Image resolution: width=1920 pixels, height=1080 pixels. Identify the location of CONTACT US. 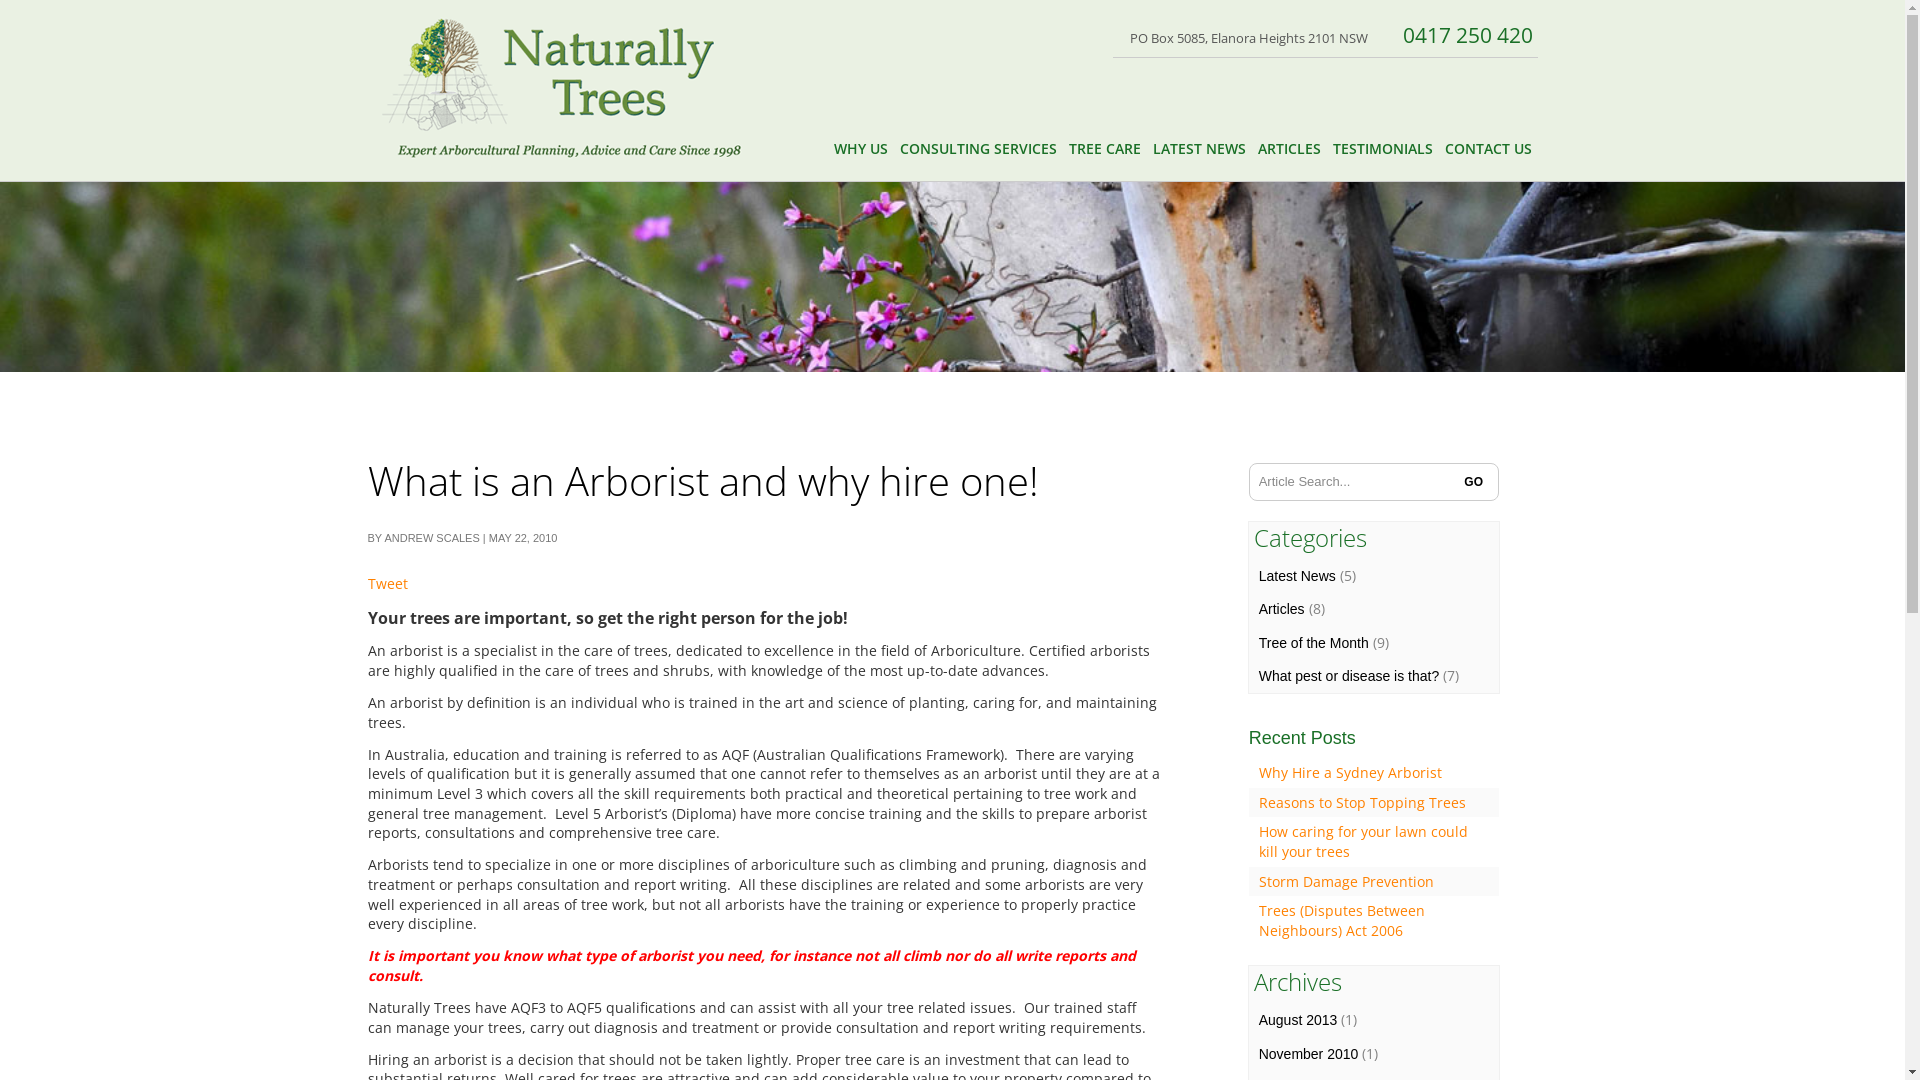
(1488, 149).